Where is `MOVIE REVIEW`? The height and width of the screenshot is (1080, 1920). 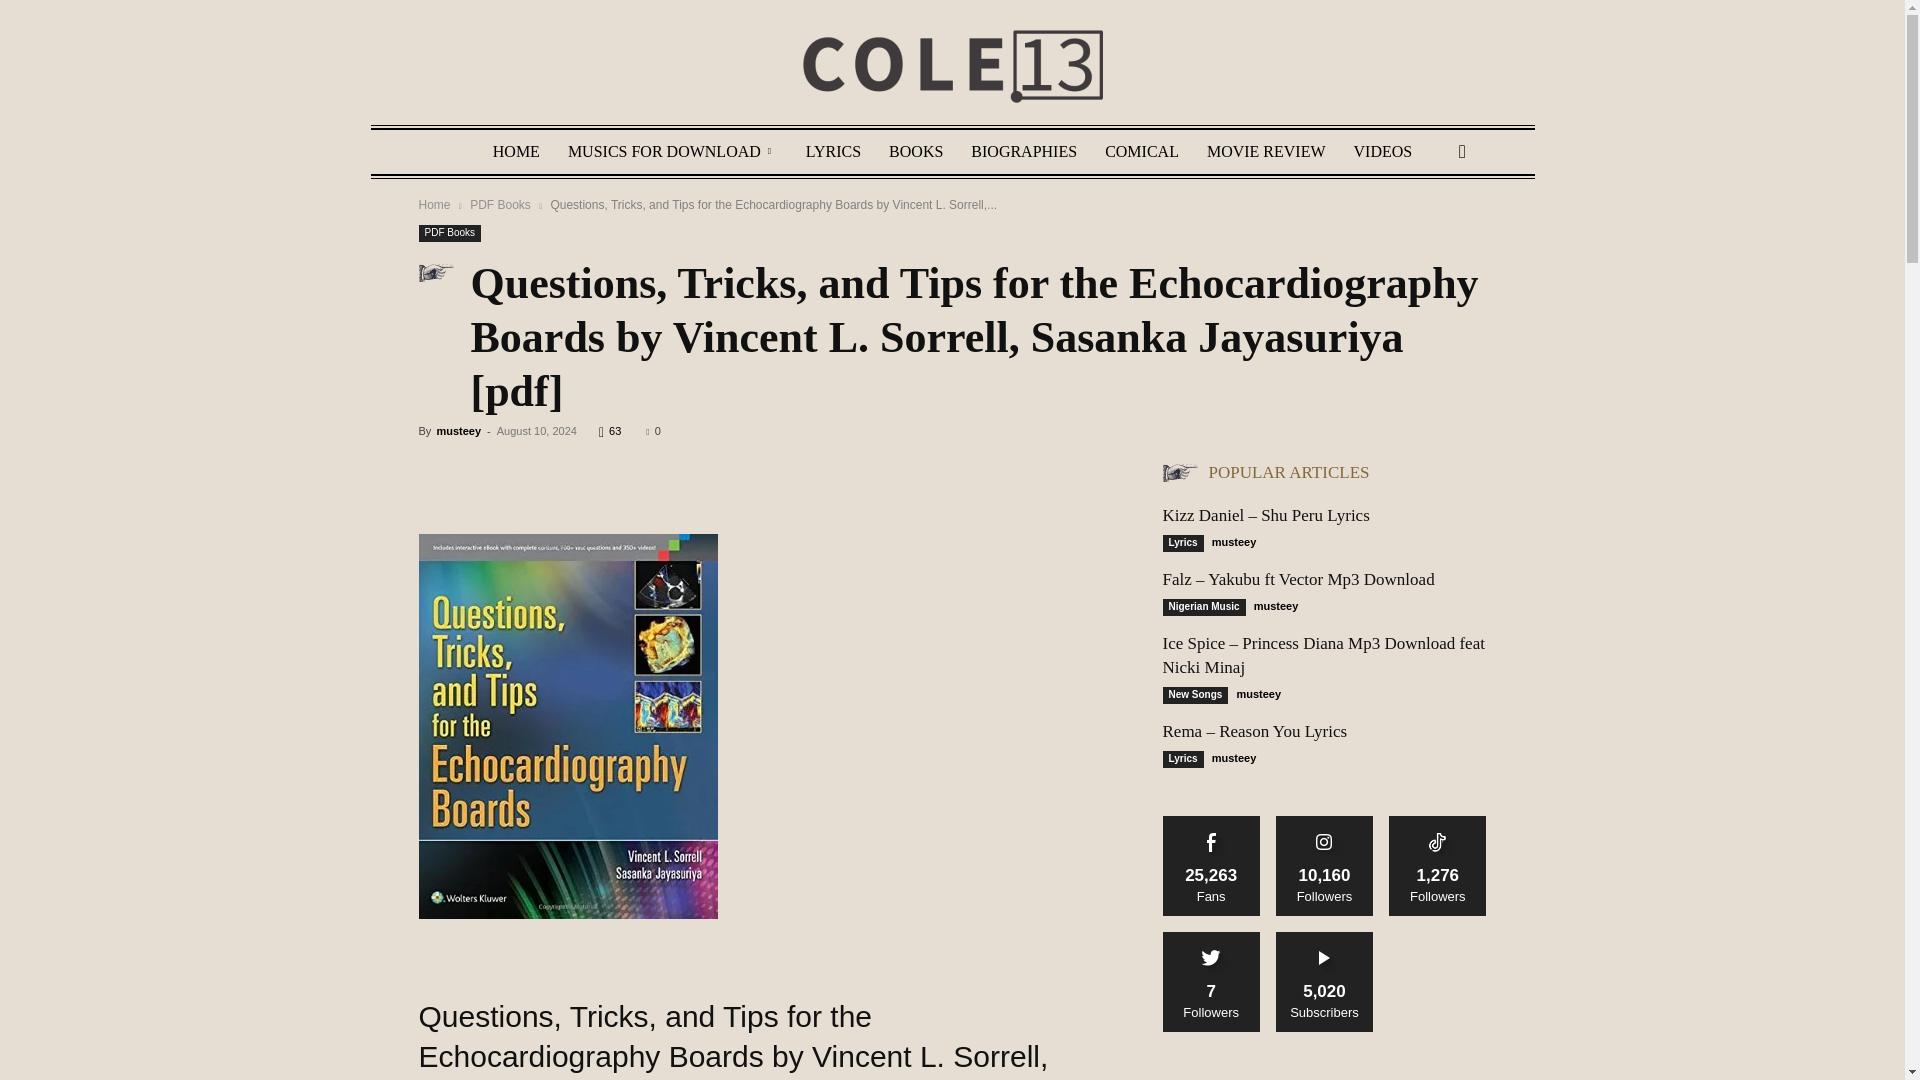
MOVIE REVIEW is located at coordinates (1266, 151).